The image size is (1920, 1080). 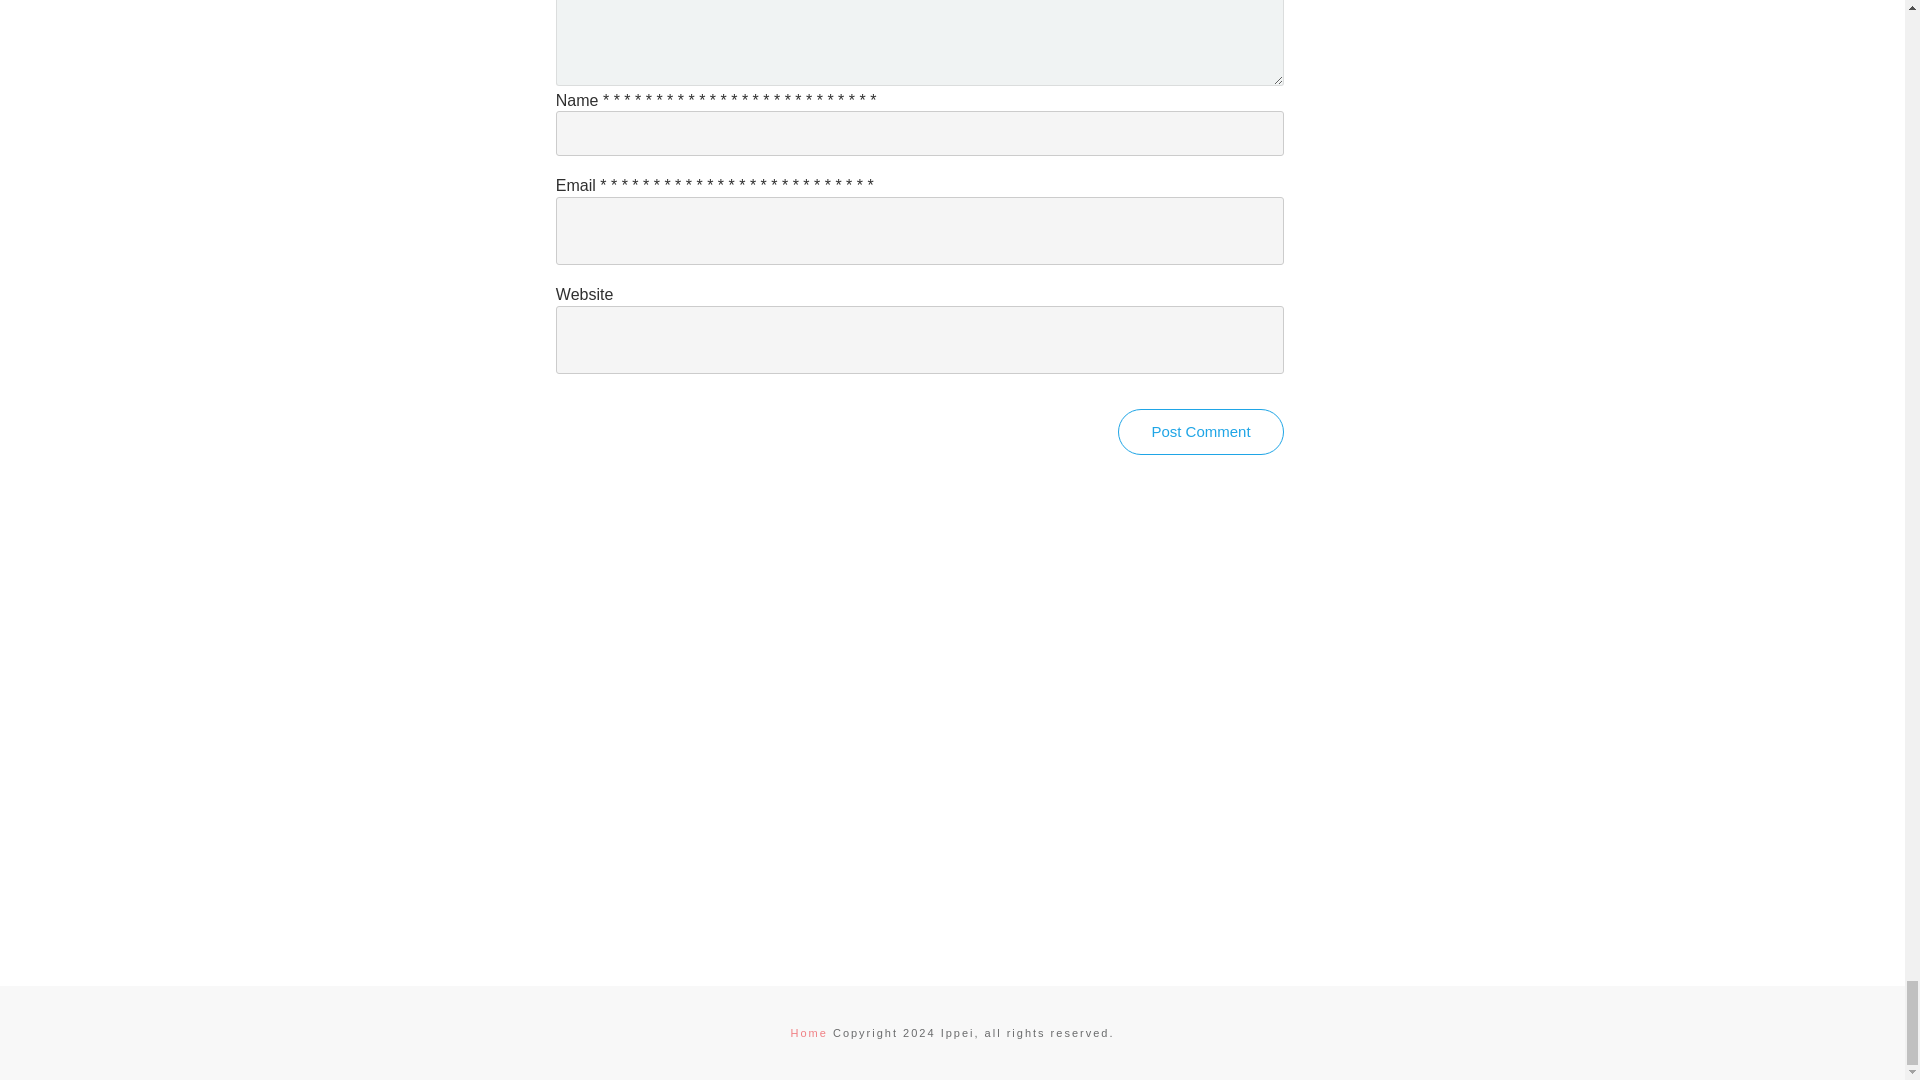 What do you see at coordinates (809, 1032) in the screenshot?
I see `Home` at bounding box center [809, 1032].